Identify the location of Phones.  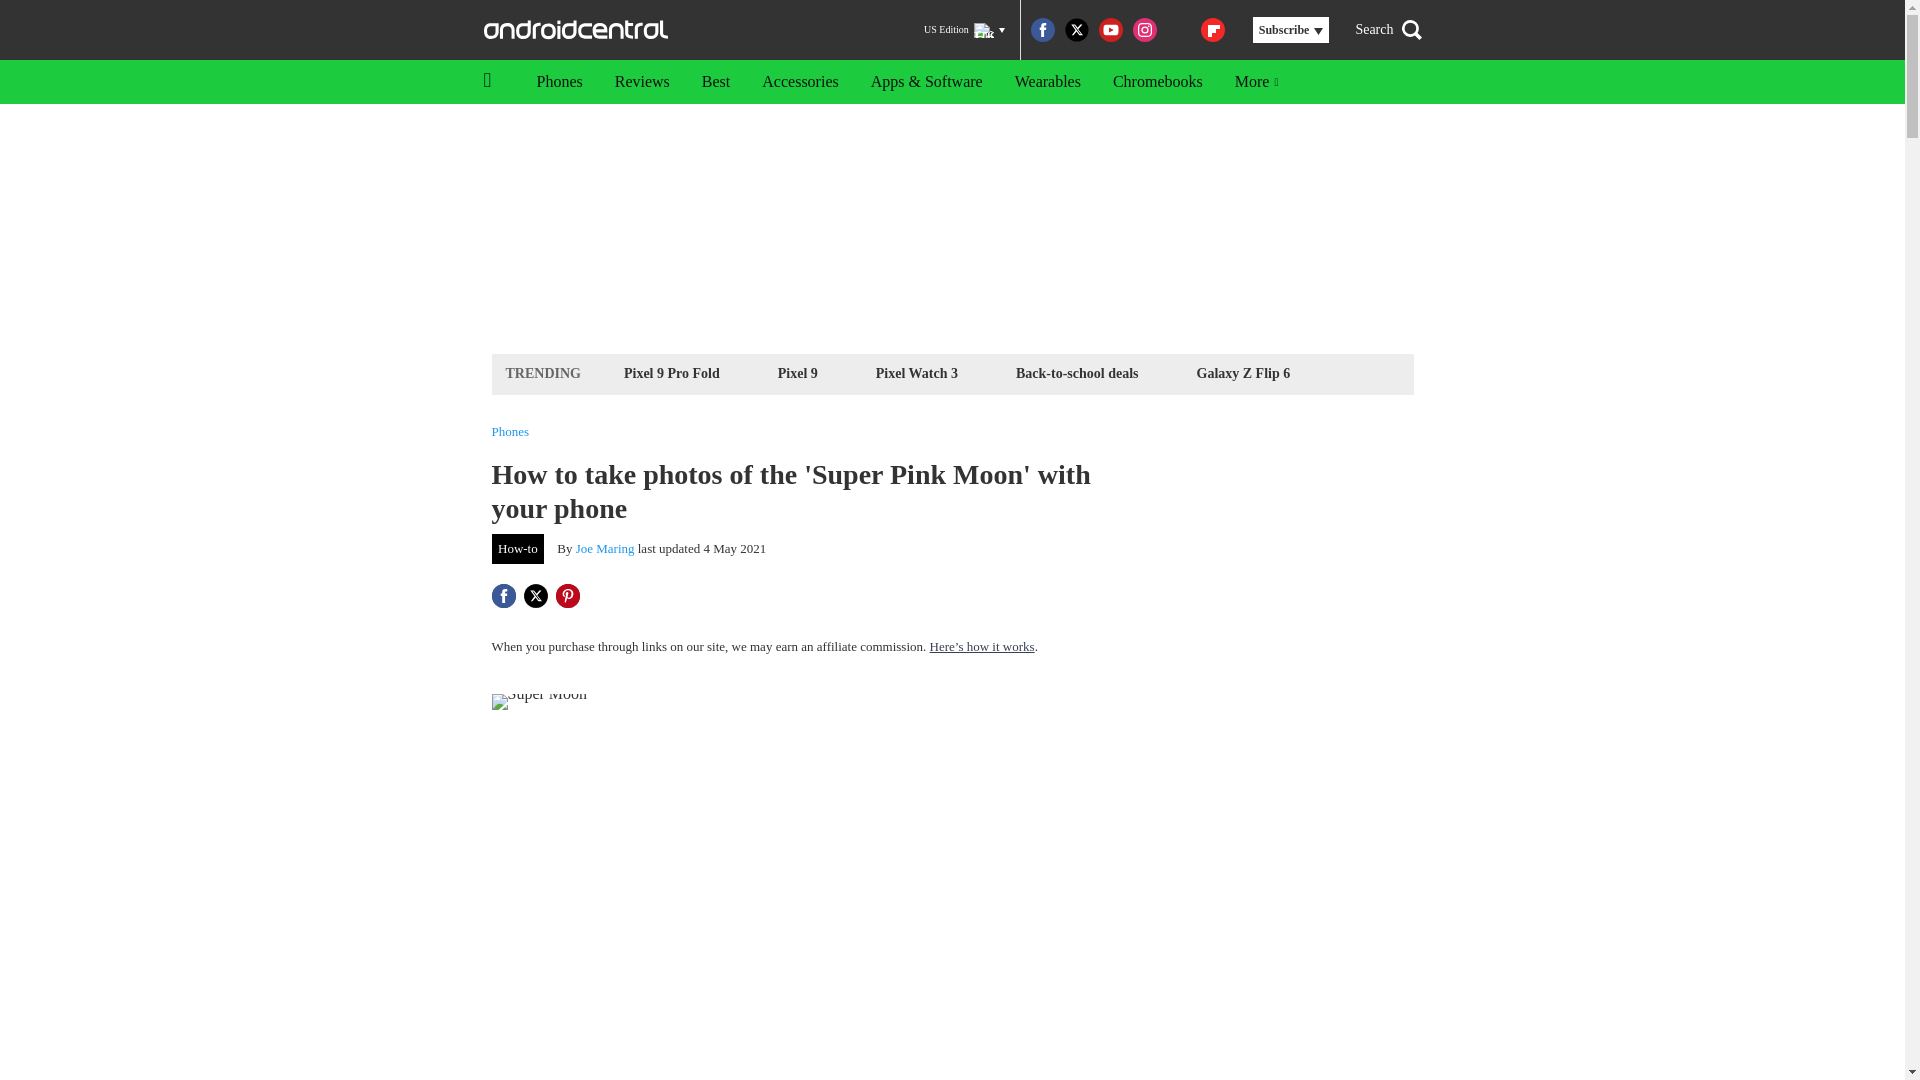
(510, 432).